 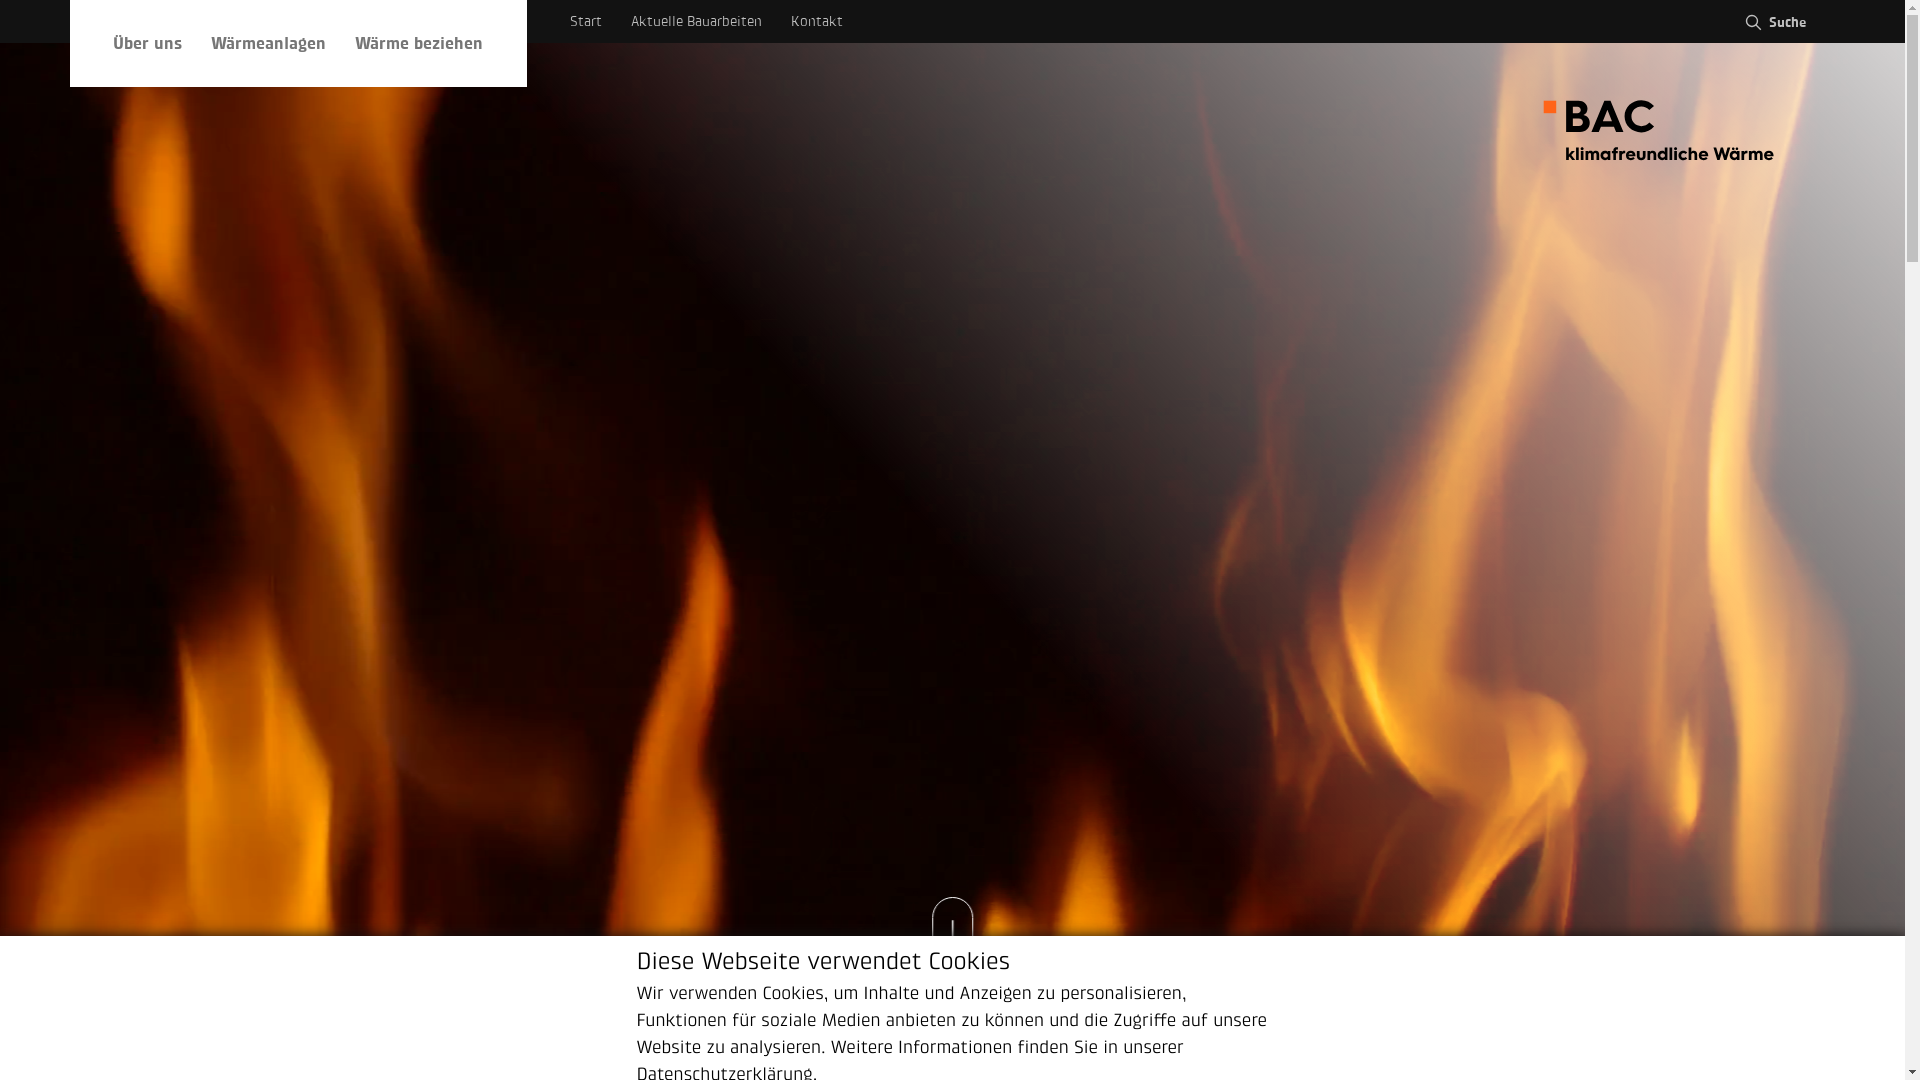 What do you see at coordinates (1774, 22) in the screenshot?
I see `Suche` at bounding box center [1774, 22].